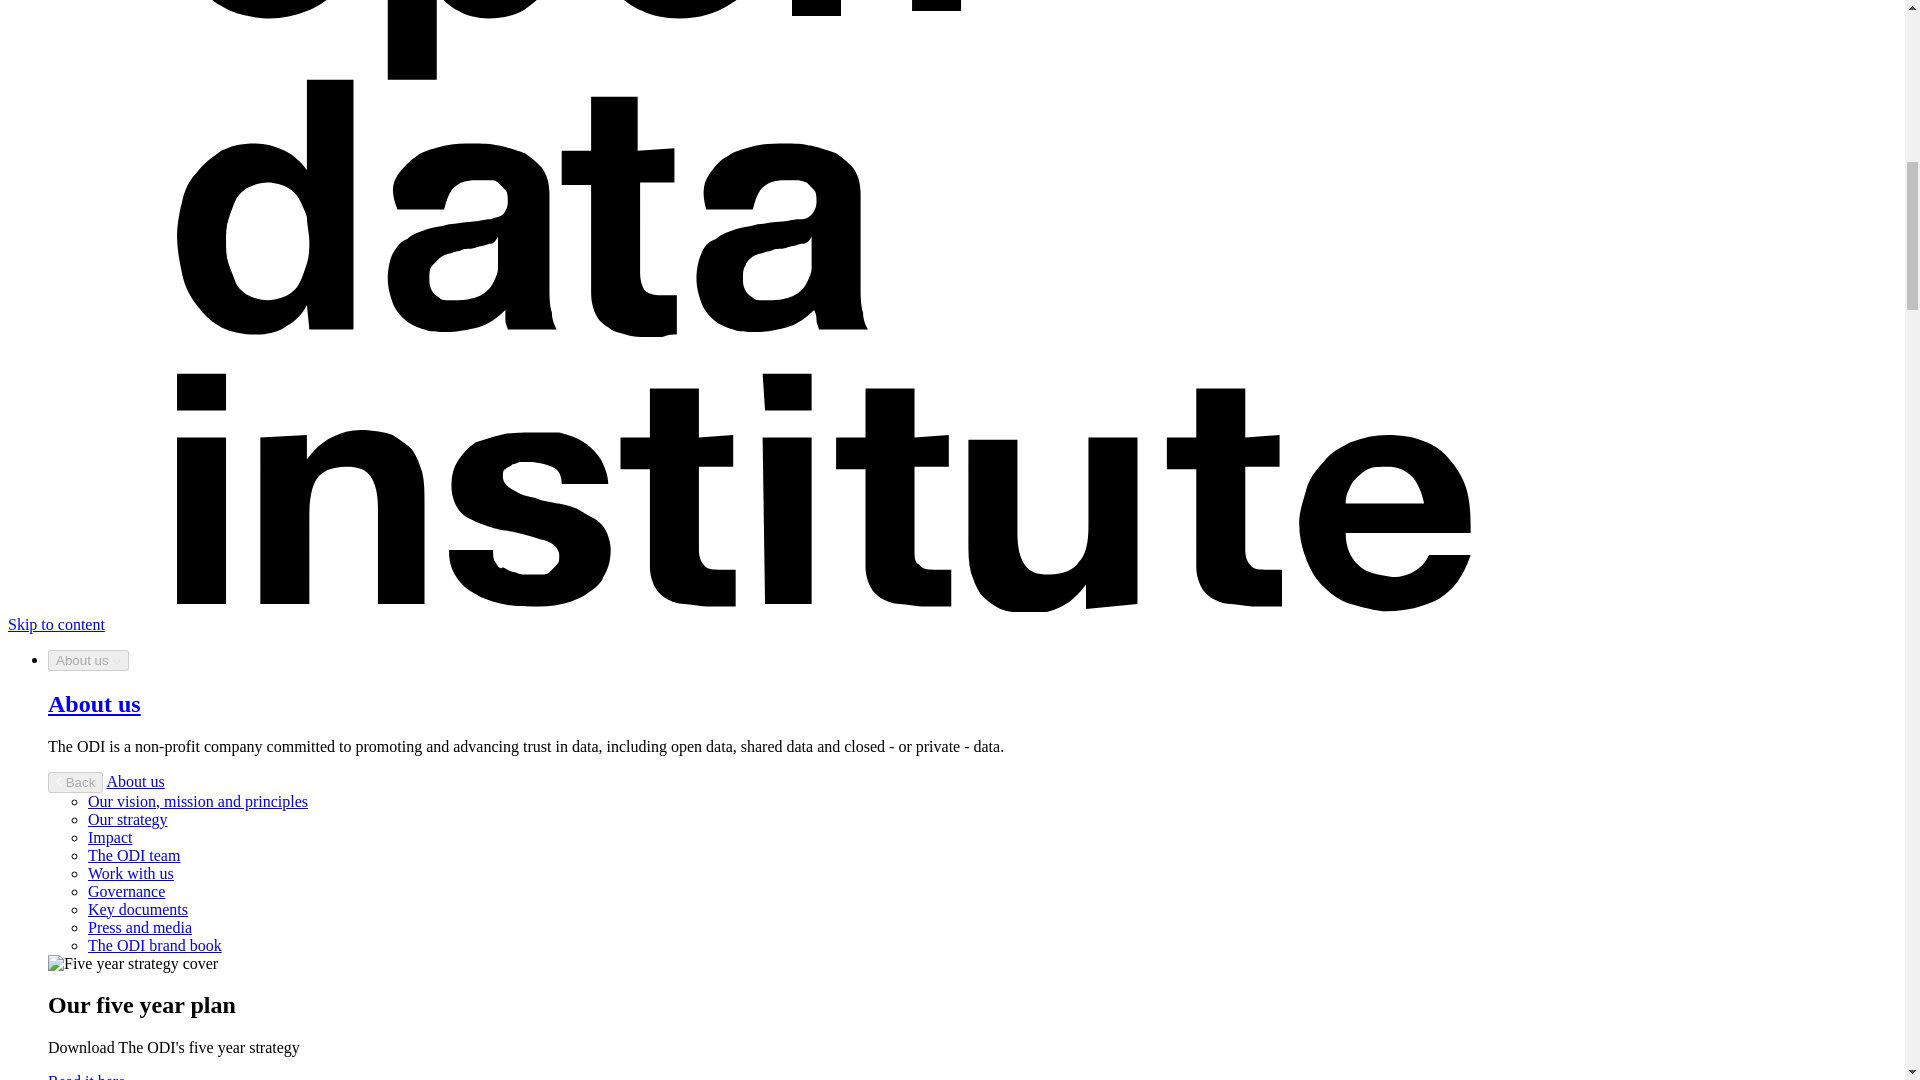 The image size is (1920, 1080). I want to click on Back, so click(76, 782).